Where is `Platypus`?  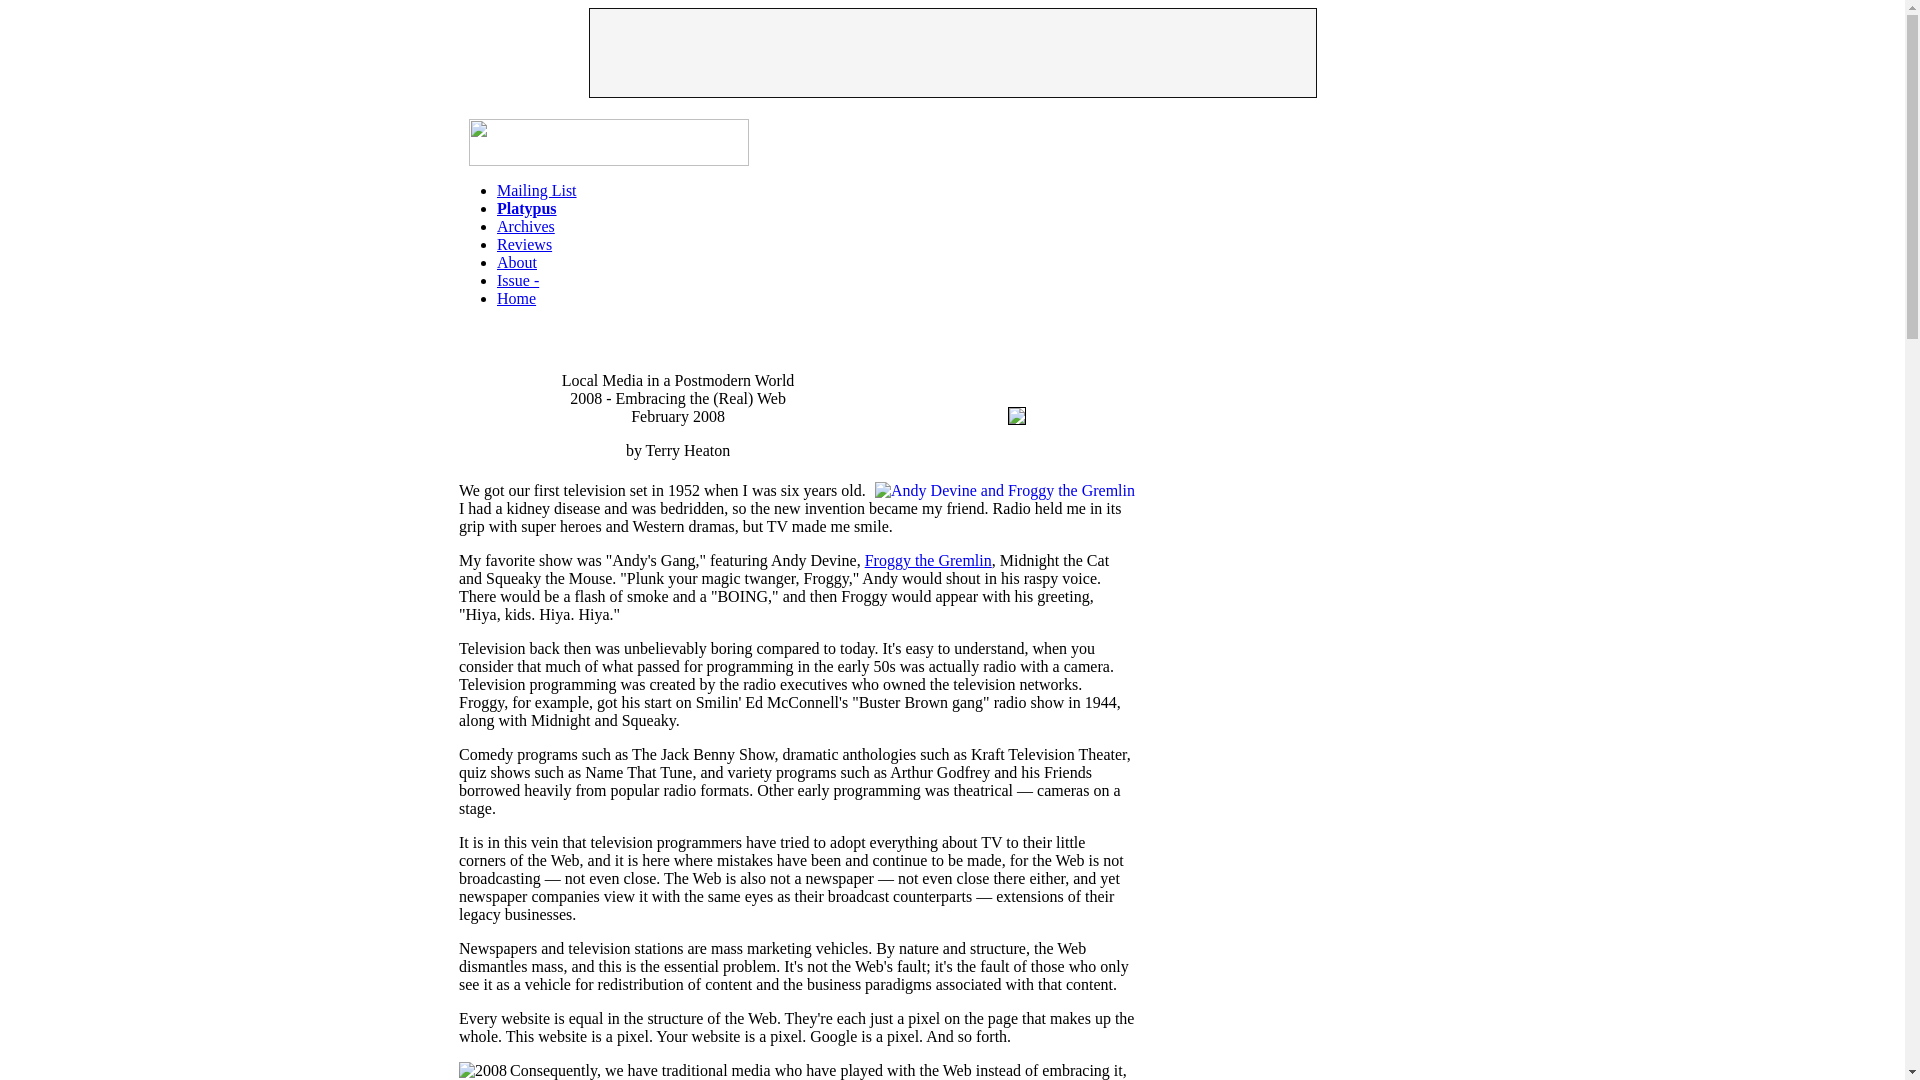 Platypus is located at coordinates (526, 208).